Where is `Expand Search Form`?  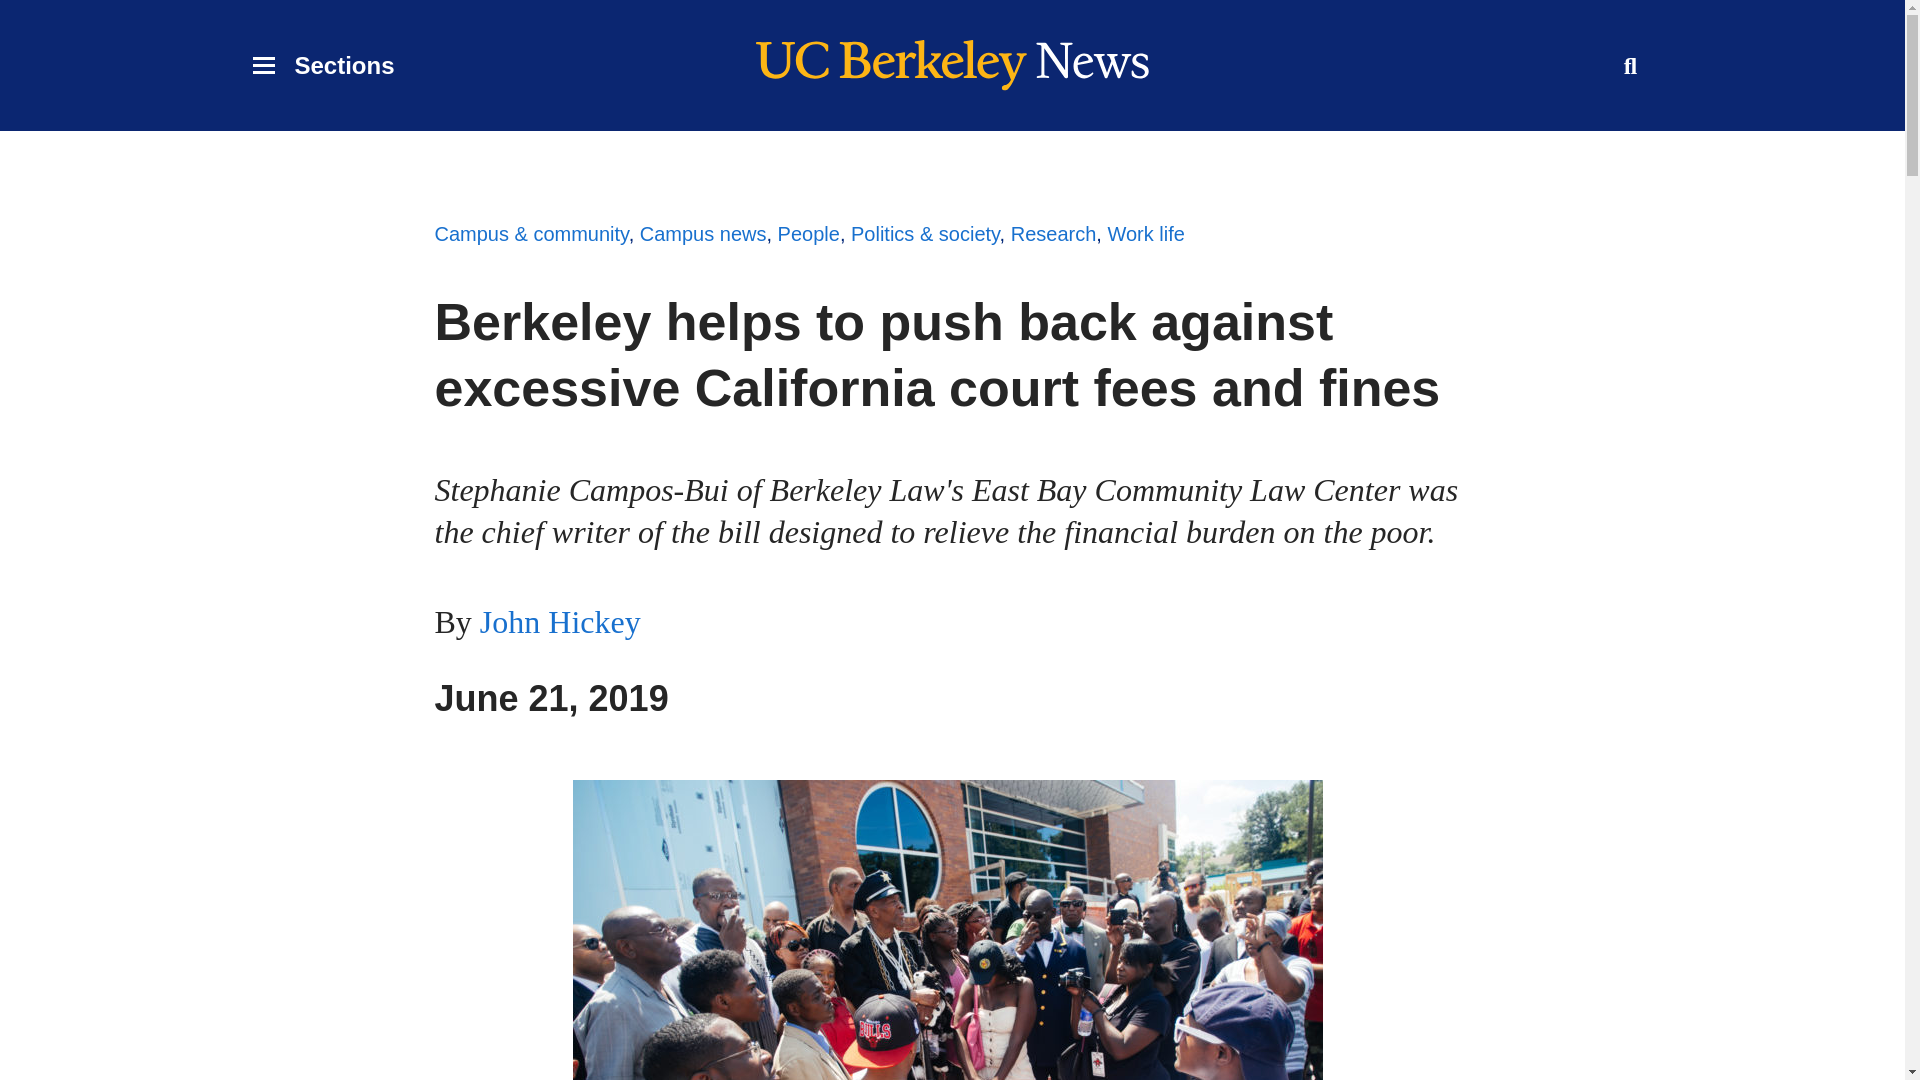
Expand Search Form is located at coordinates (808, 234).